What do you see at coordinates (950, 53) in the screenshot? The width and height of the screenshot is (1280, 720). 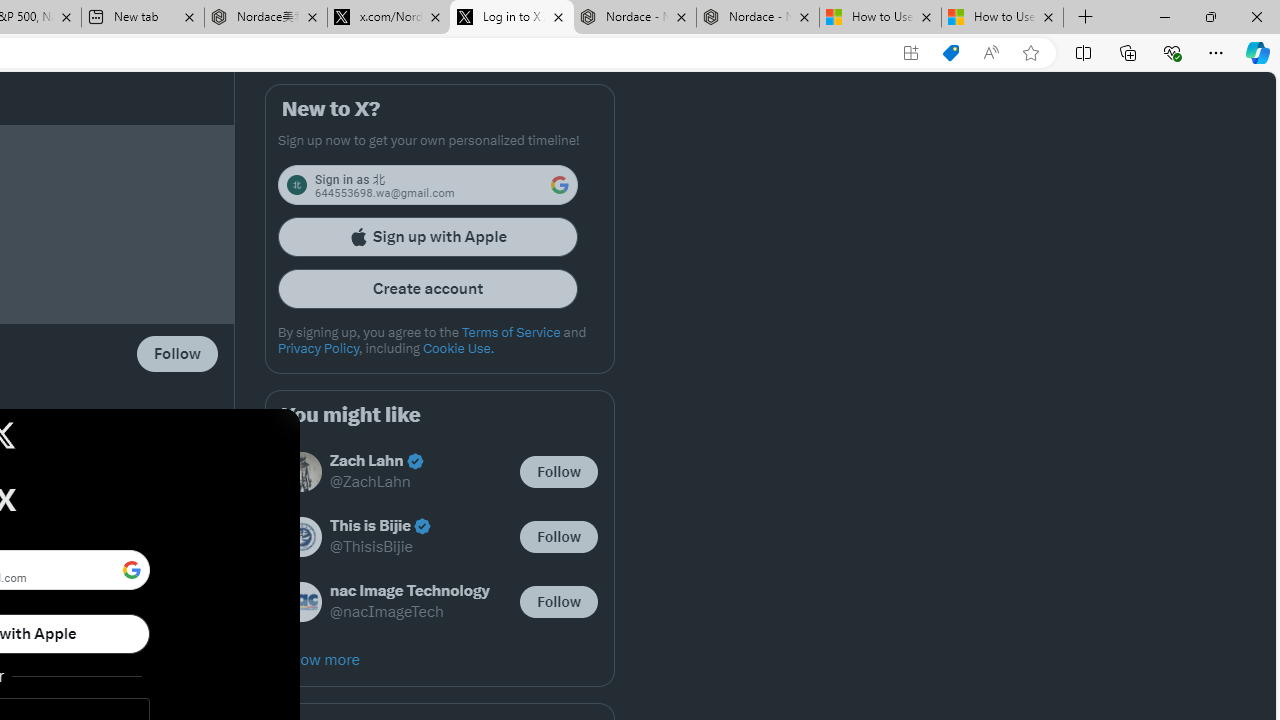 I see `Shopping in Microsoft Edge` at bounding box center [950, 53].